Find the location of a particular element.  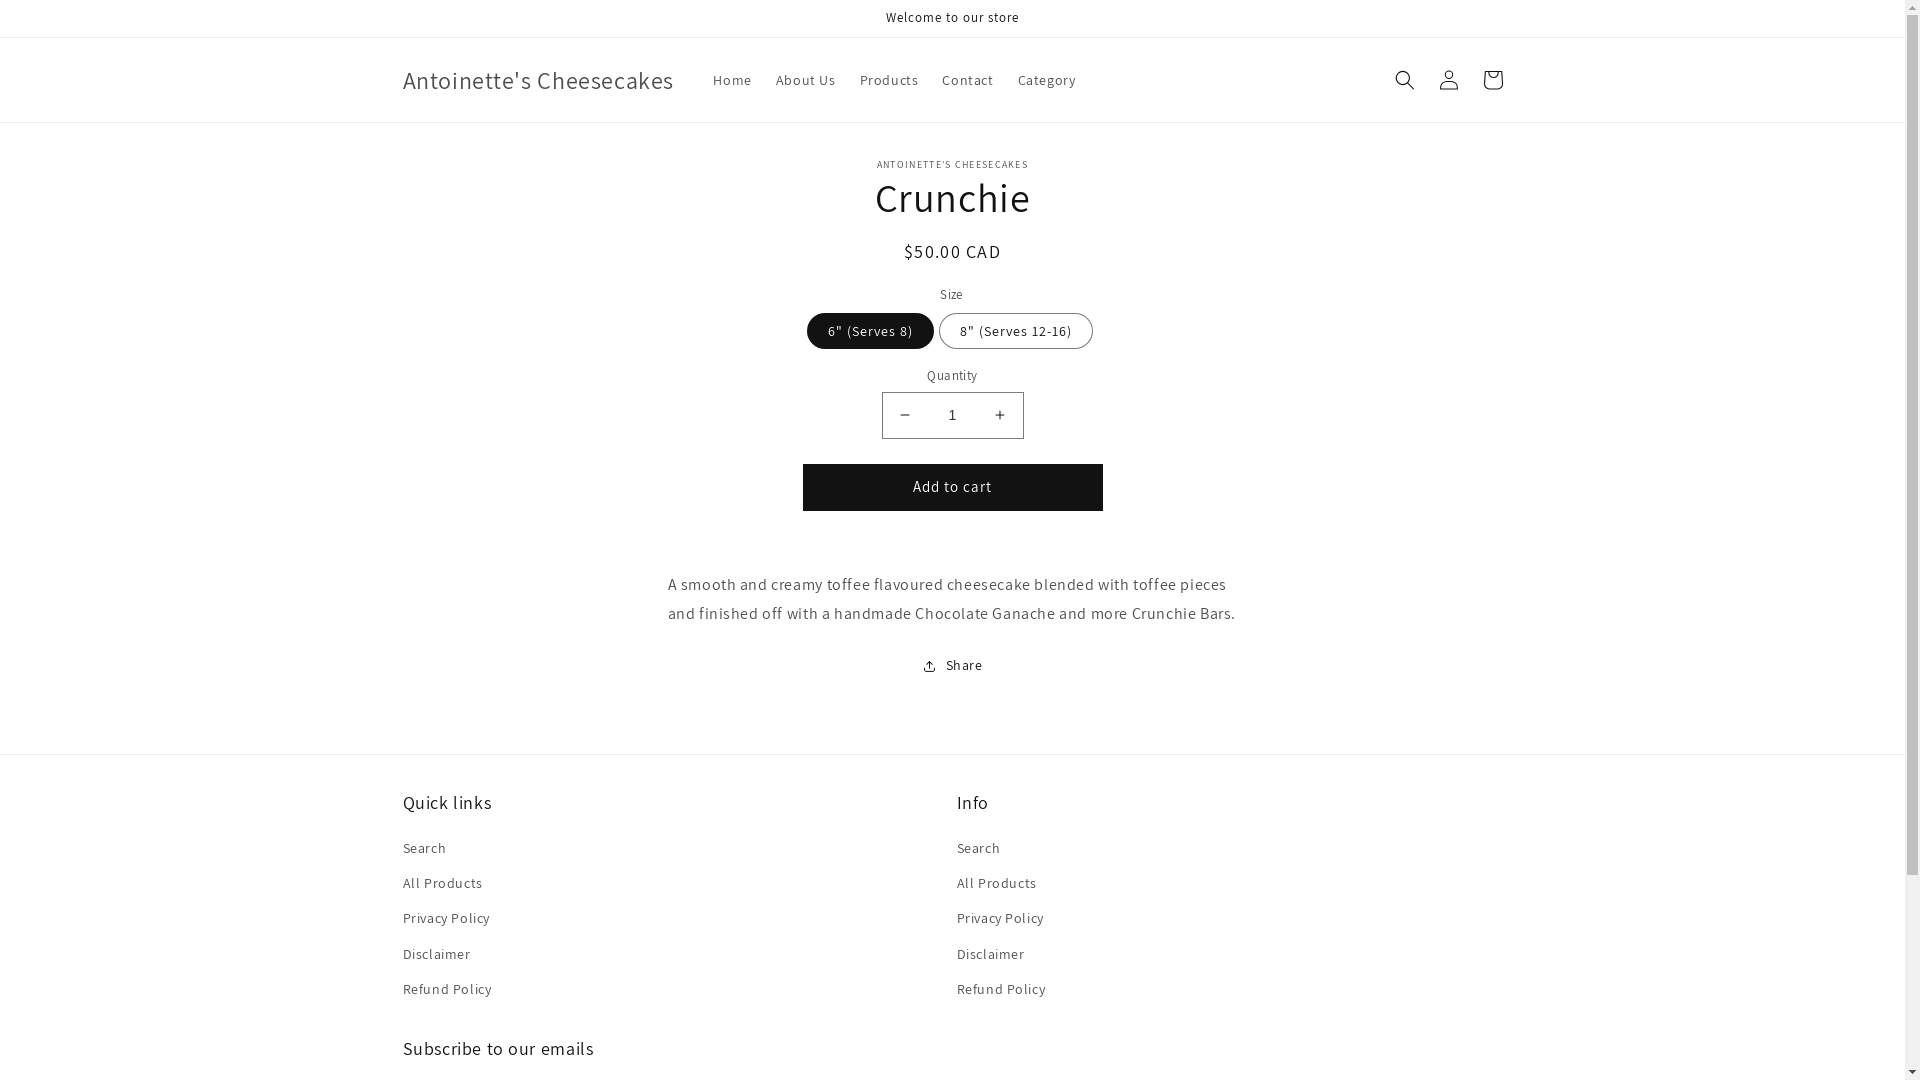

Refund Policy is located at coordinates (446, 990).